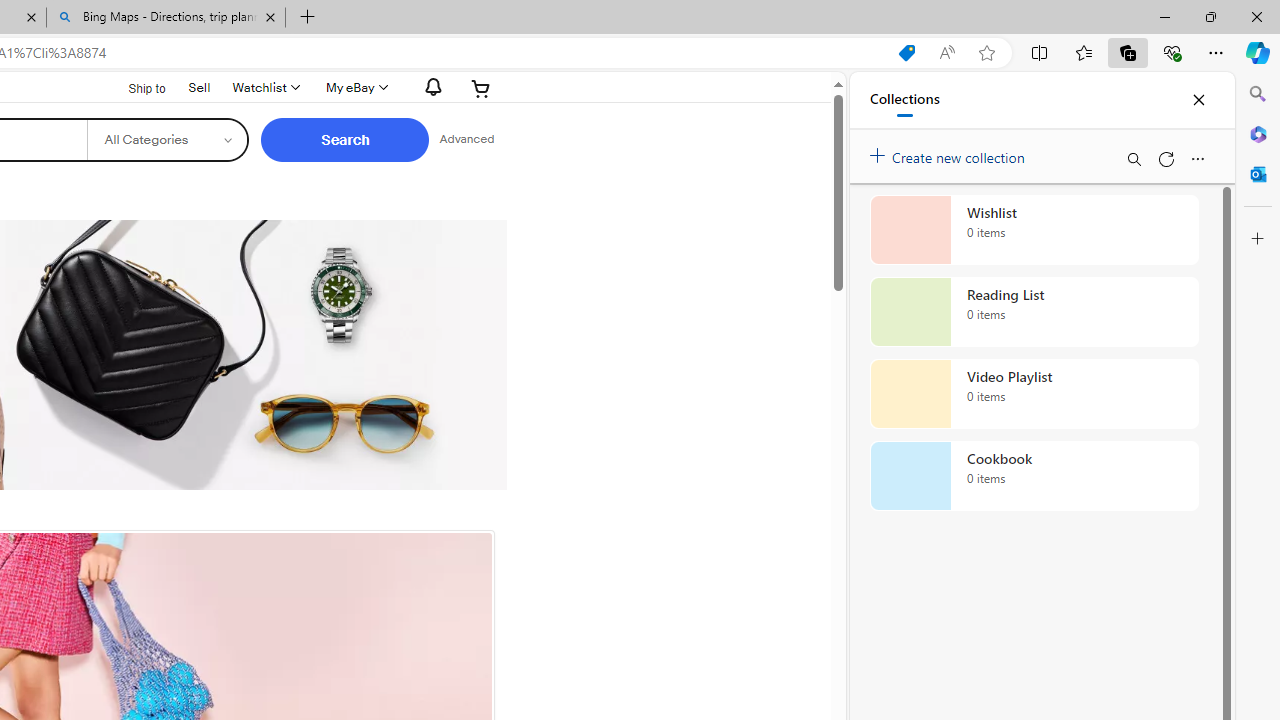 The height and width of the screenshot is (720, 1280). What do you see at coordinates (1034, 476) in the screenshot?
I see `Cookbook collection, 0 items` at bounding box center [1034, 476].